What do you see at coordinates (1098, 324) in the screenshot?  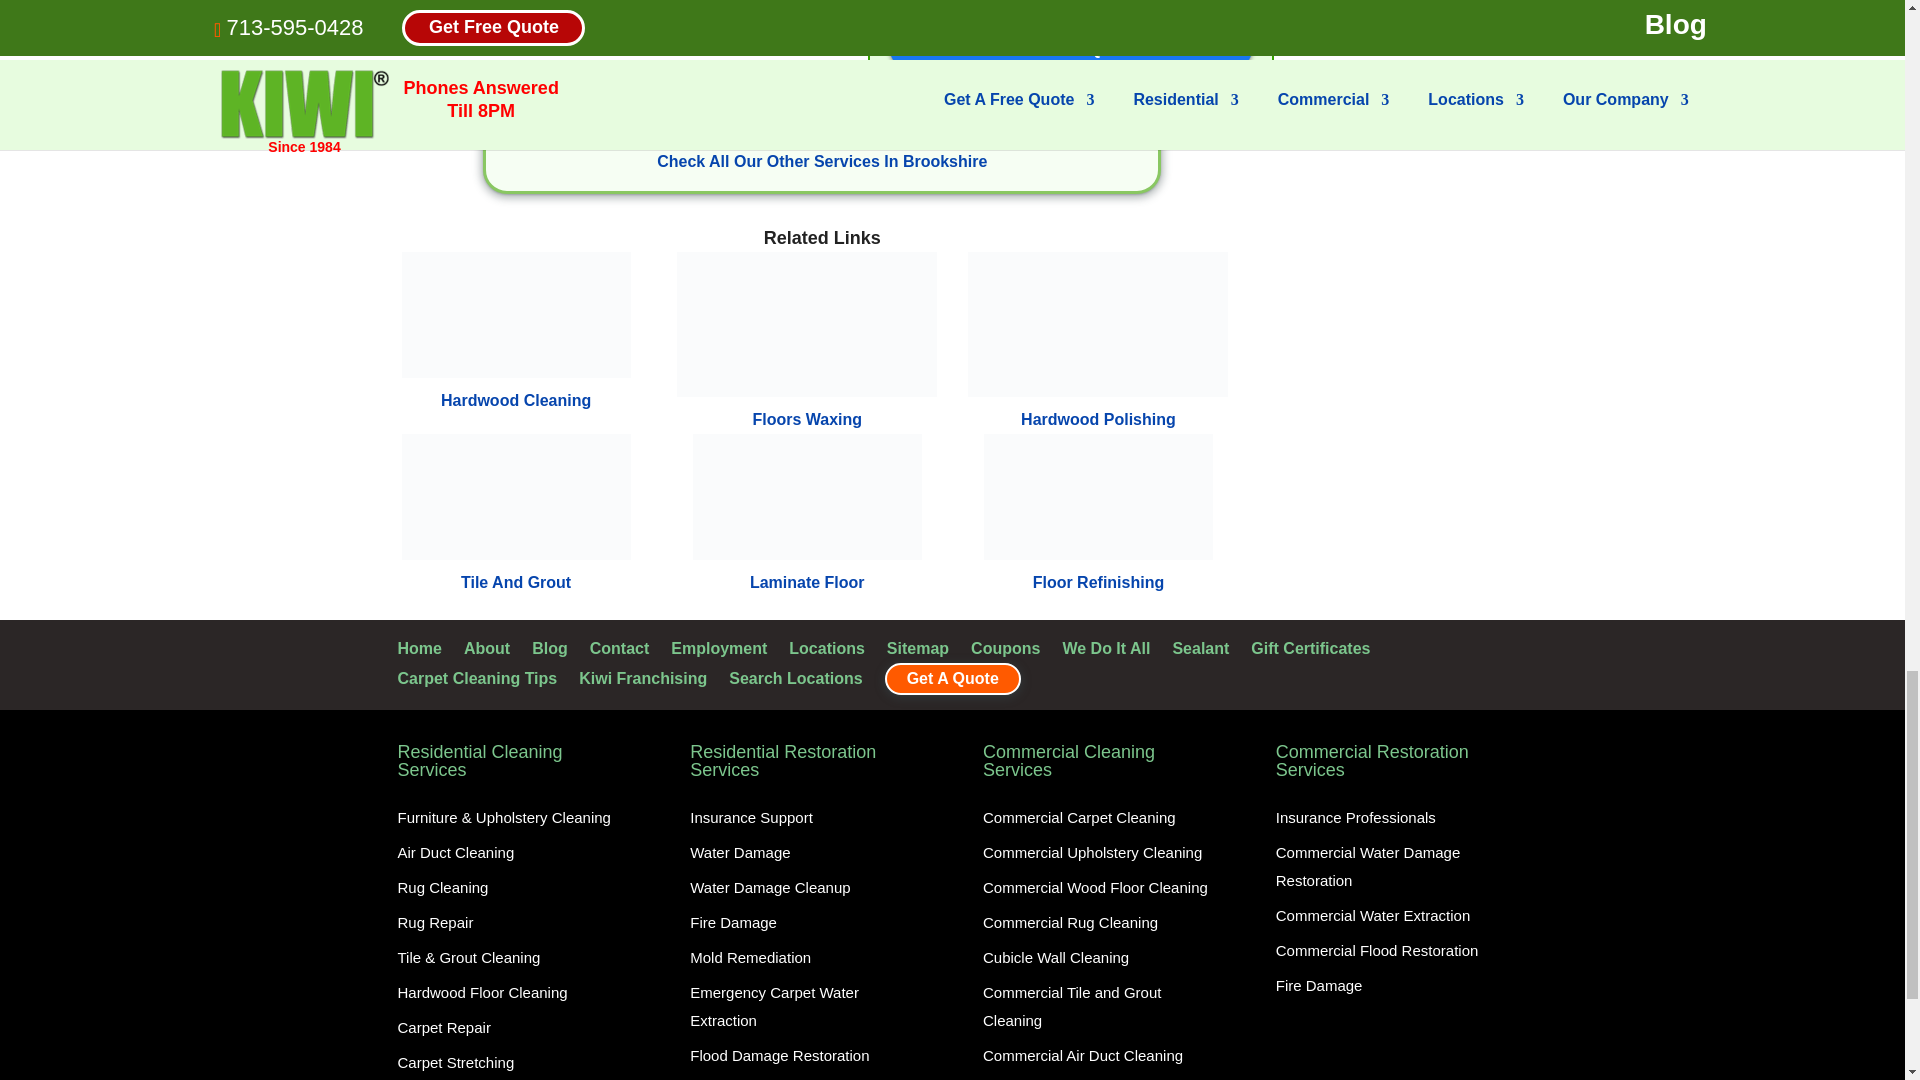 I see `Hardwood Polishing` at bounding box center [1098, 324].